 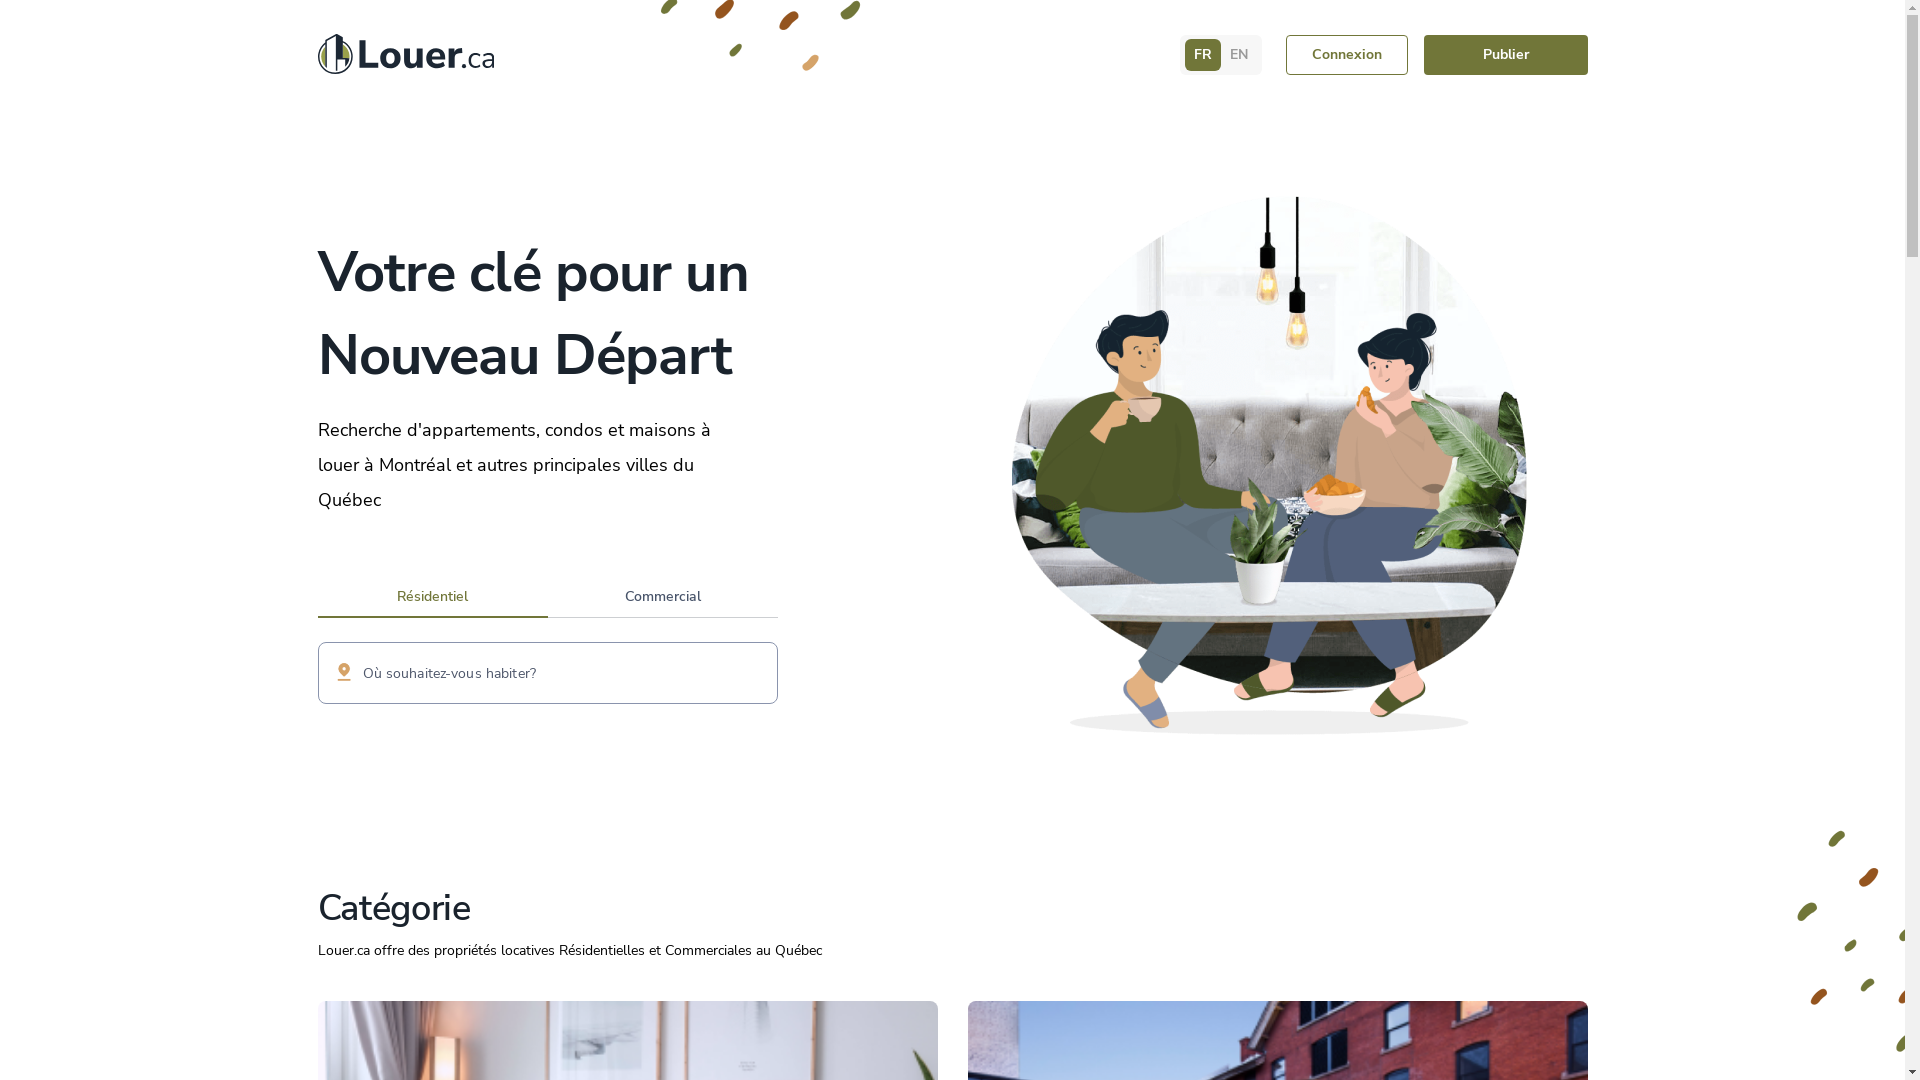 I want to click on Publier, so click(x=1506, y=55).